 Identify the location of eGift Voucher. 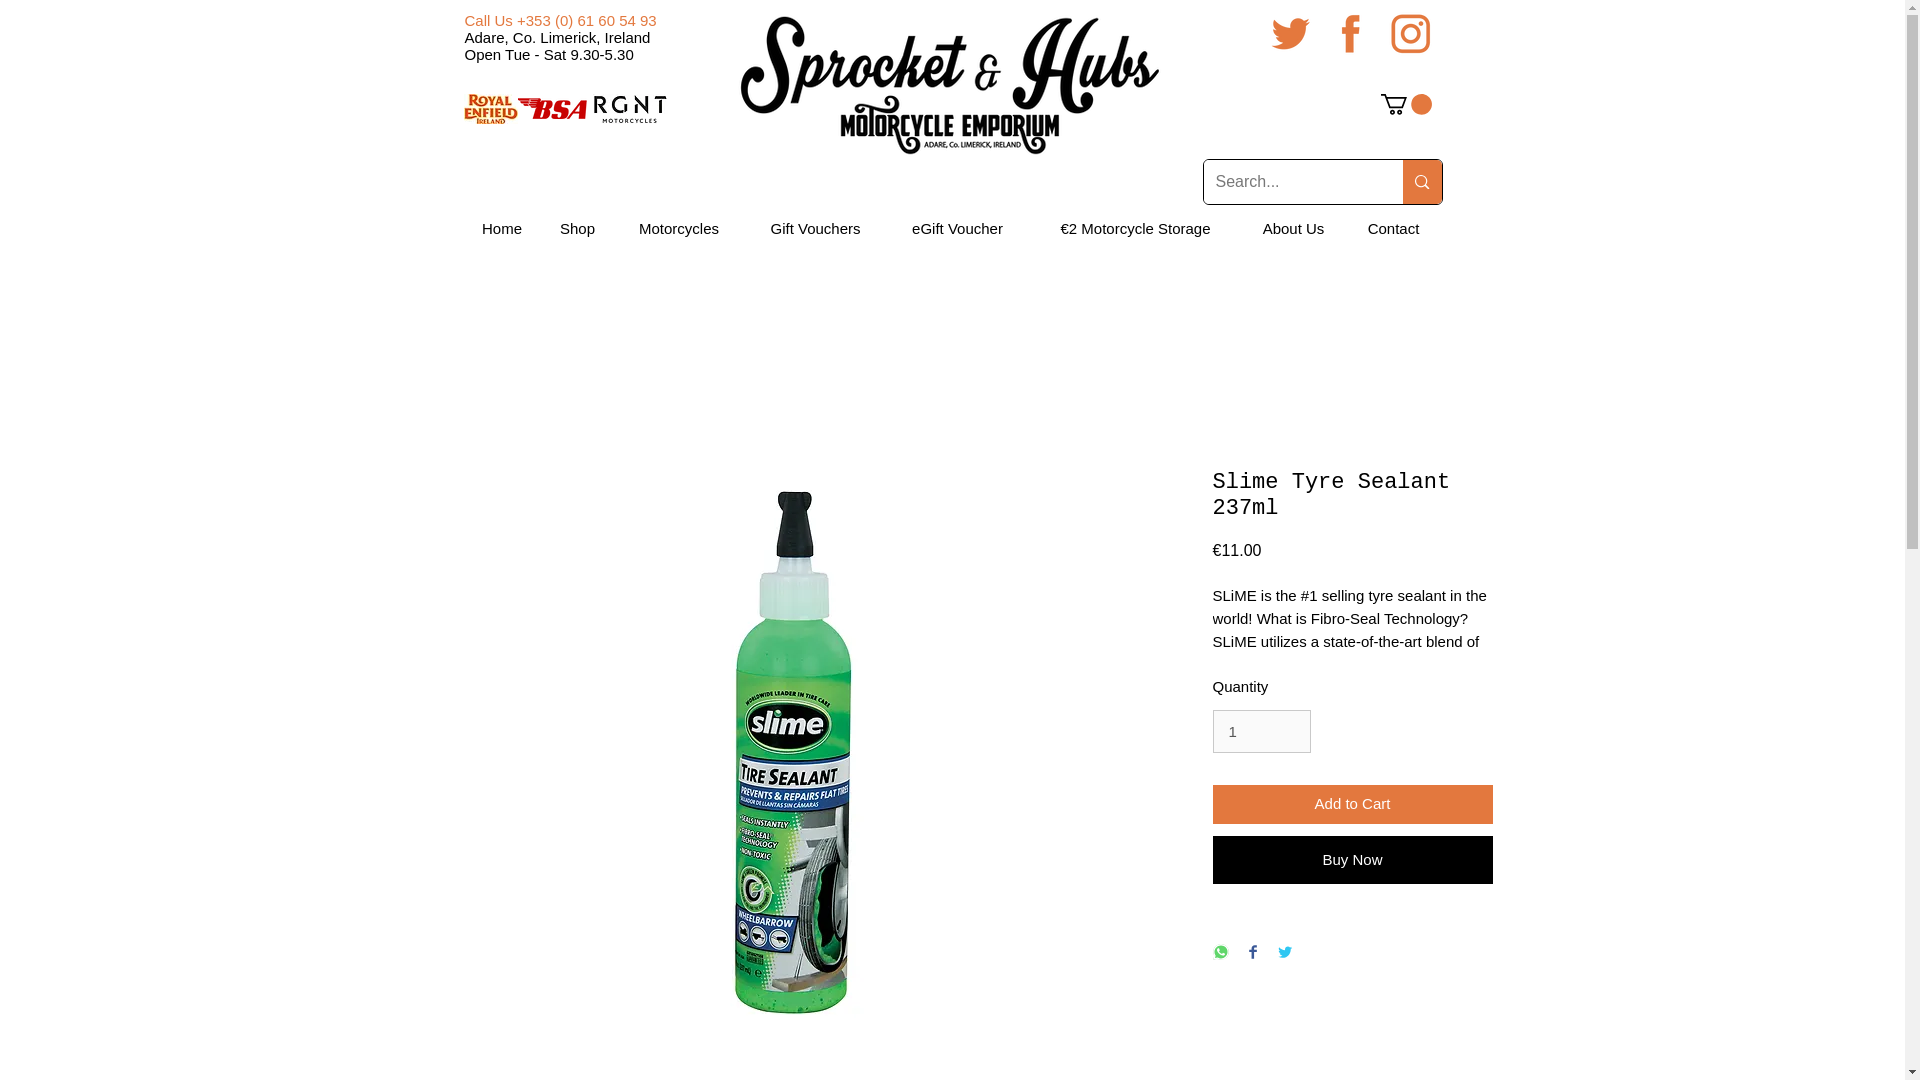
(956, 228).